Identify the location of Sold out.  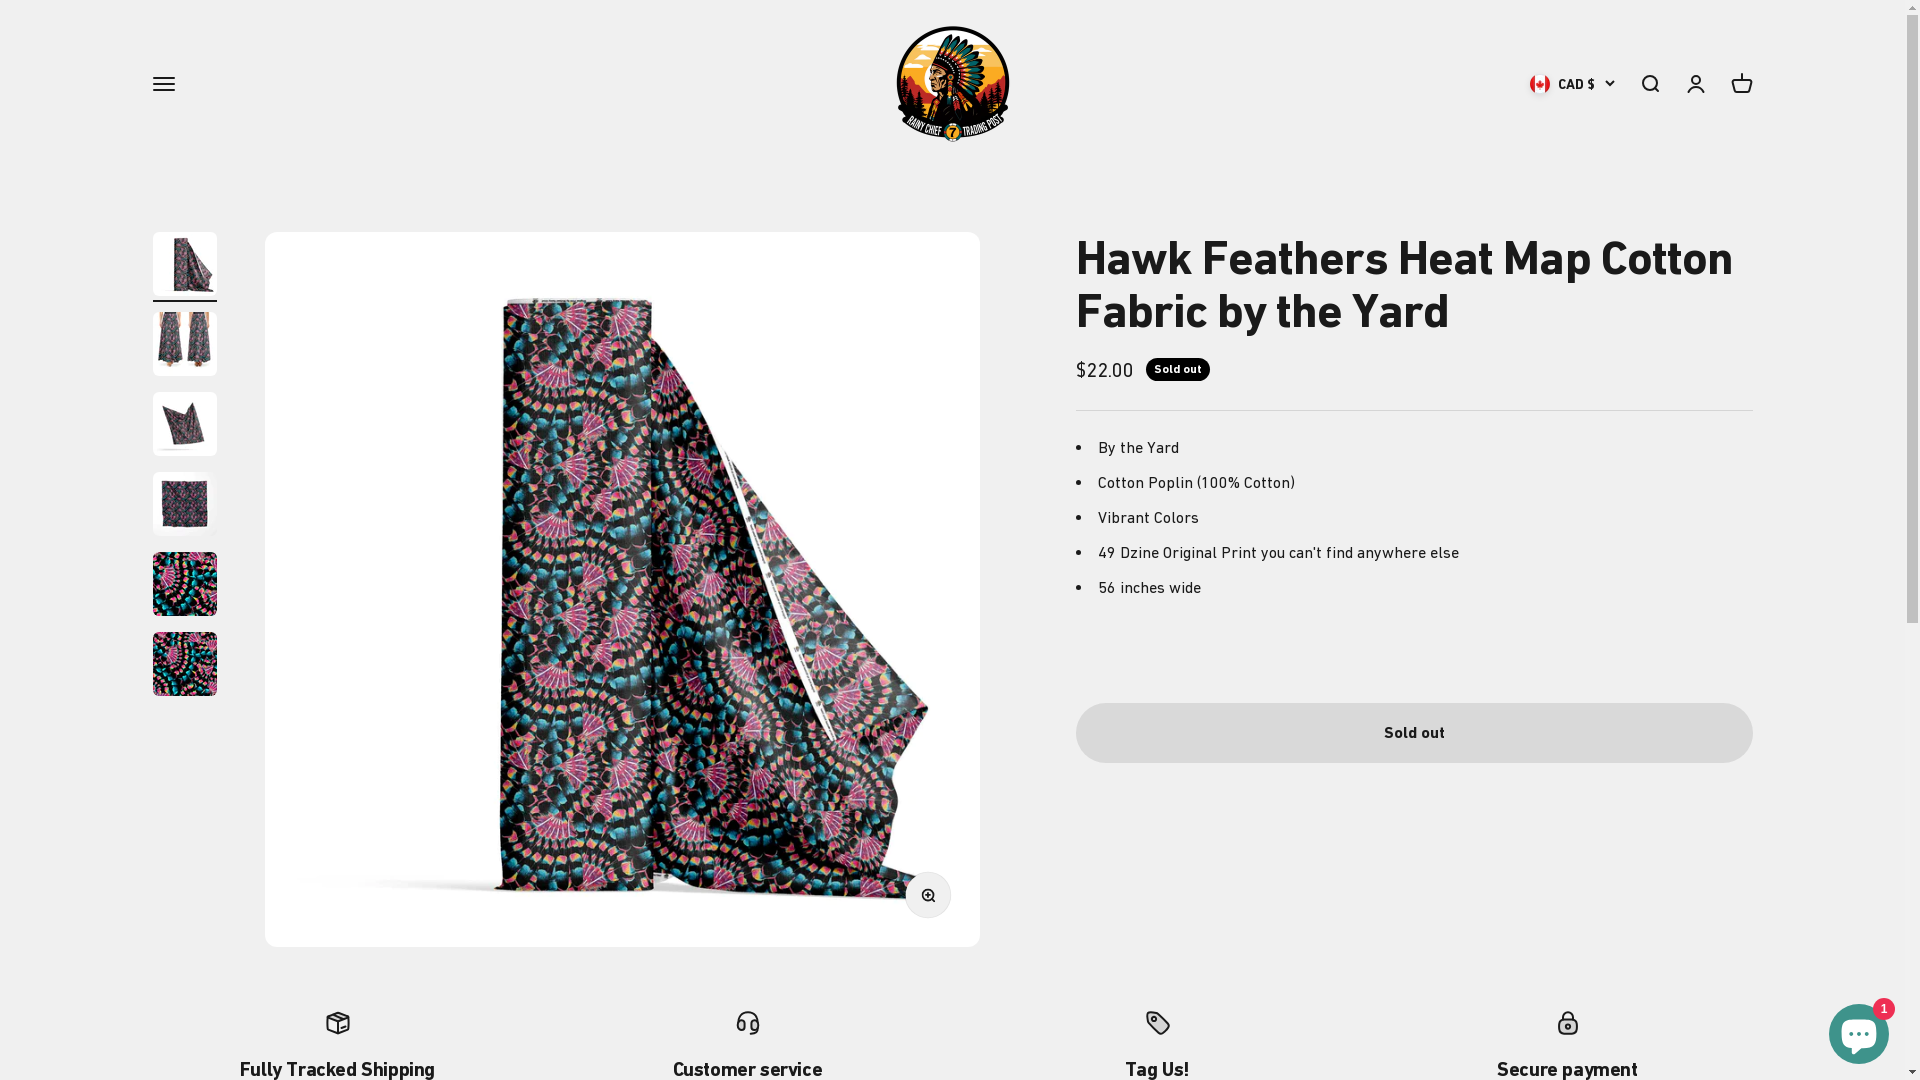
(1414, 733).